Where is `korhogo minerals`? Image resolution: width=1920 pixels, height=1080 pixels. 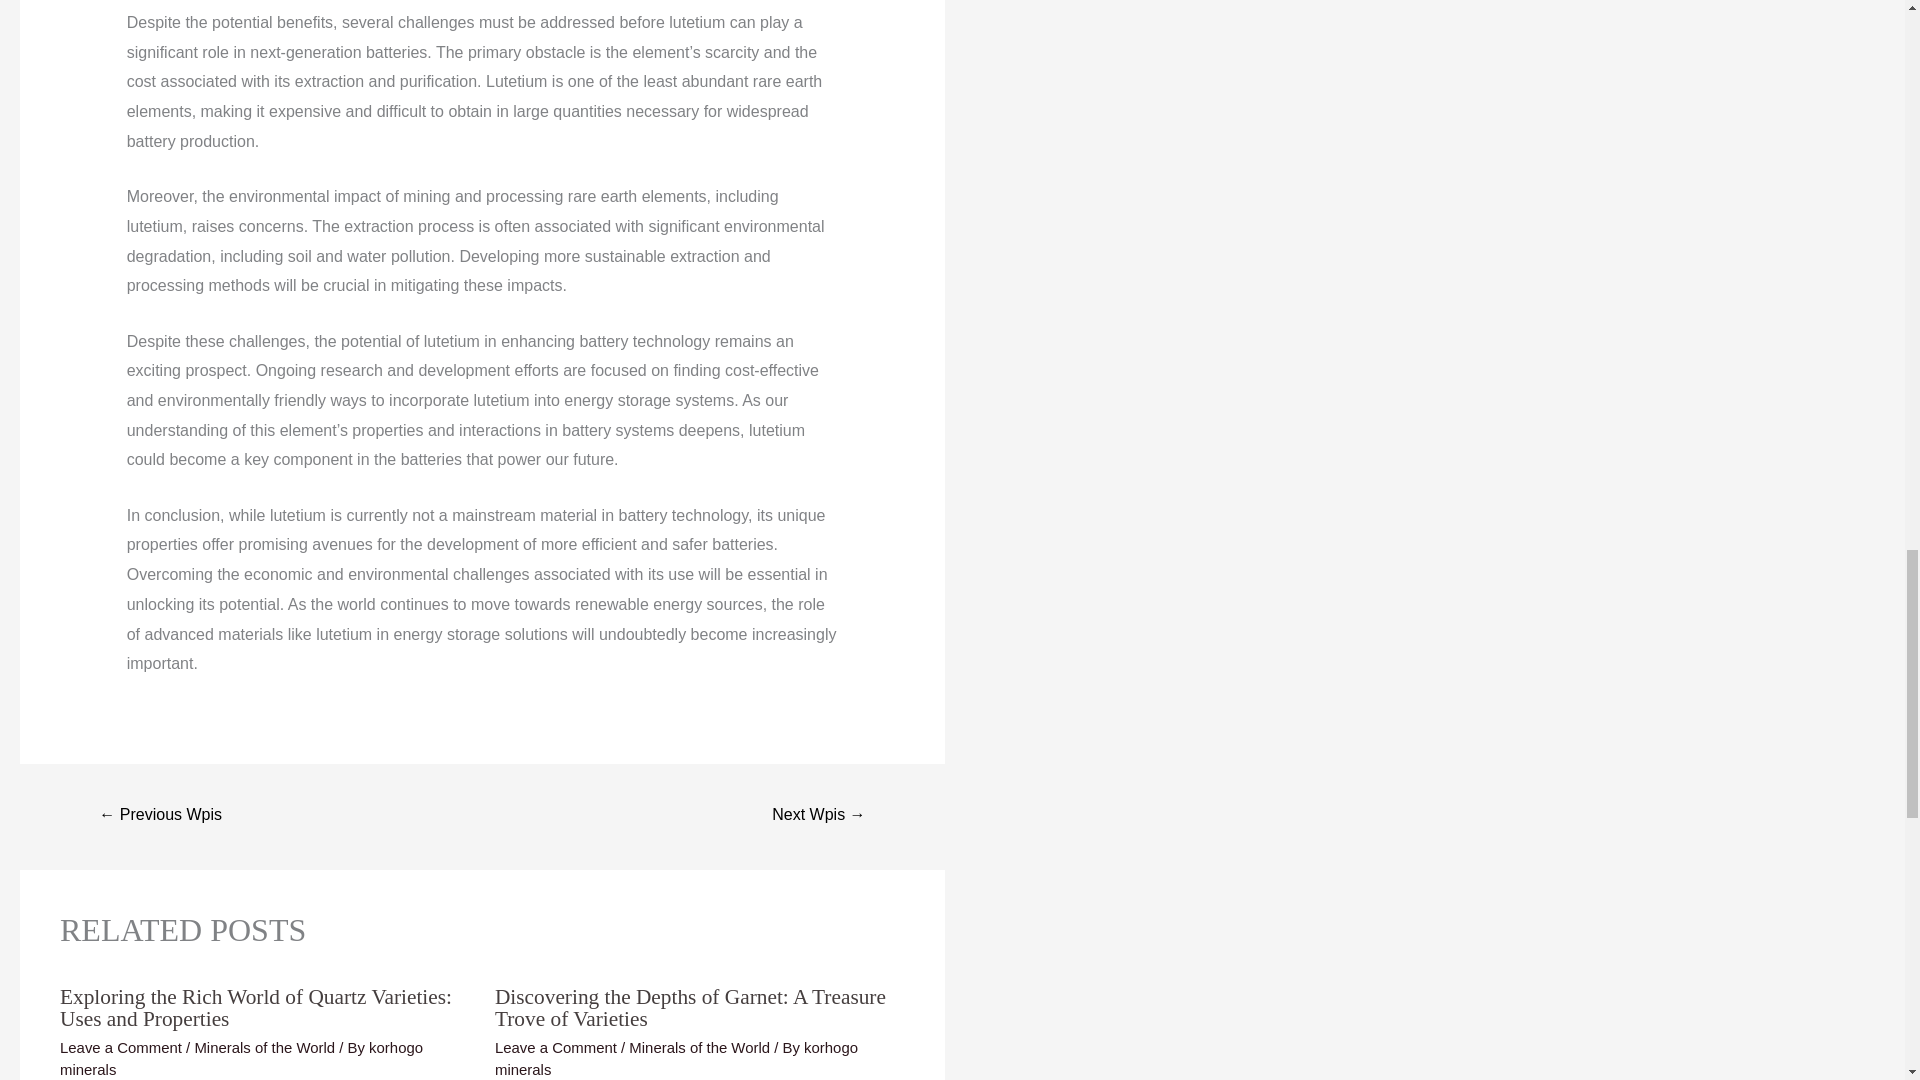
korhogo minerals is located at coordinates (240, 1058).